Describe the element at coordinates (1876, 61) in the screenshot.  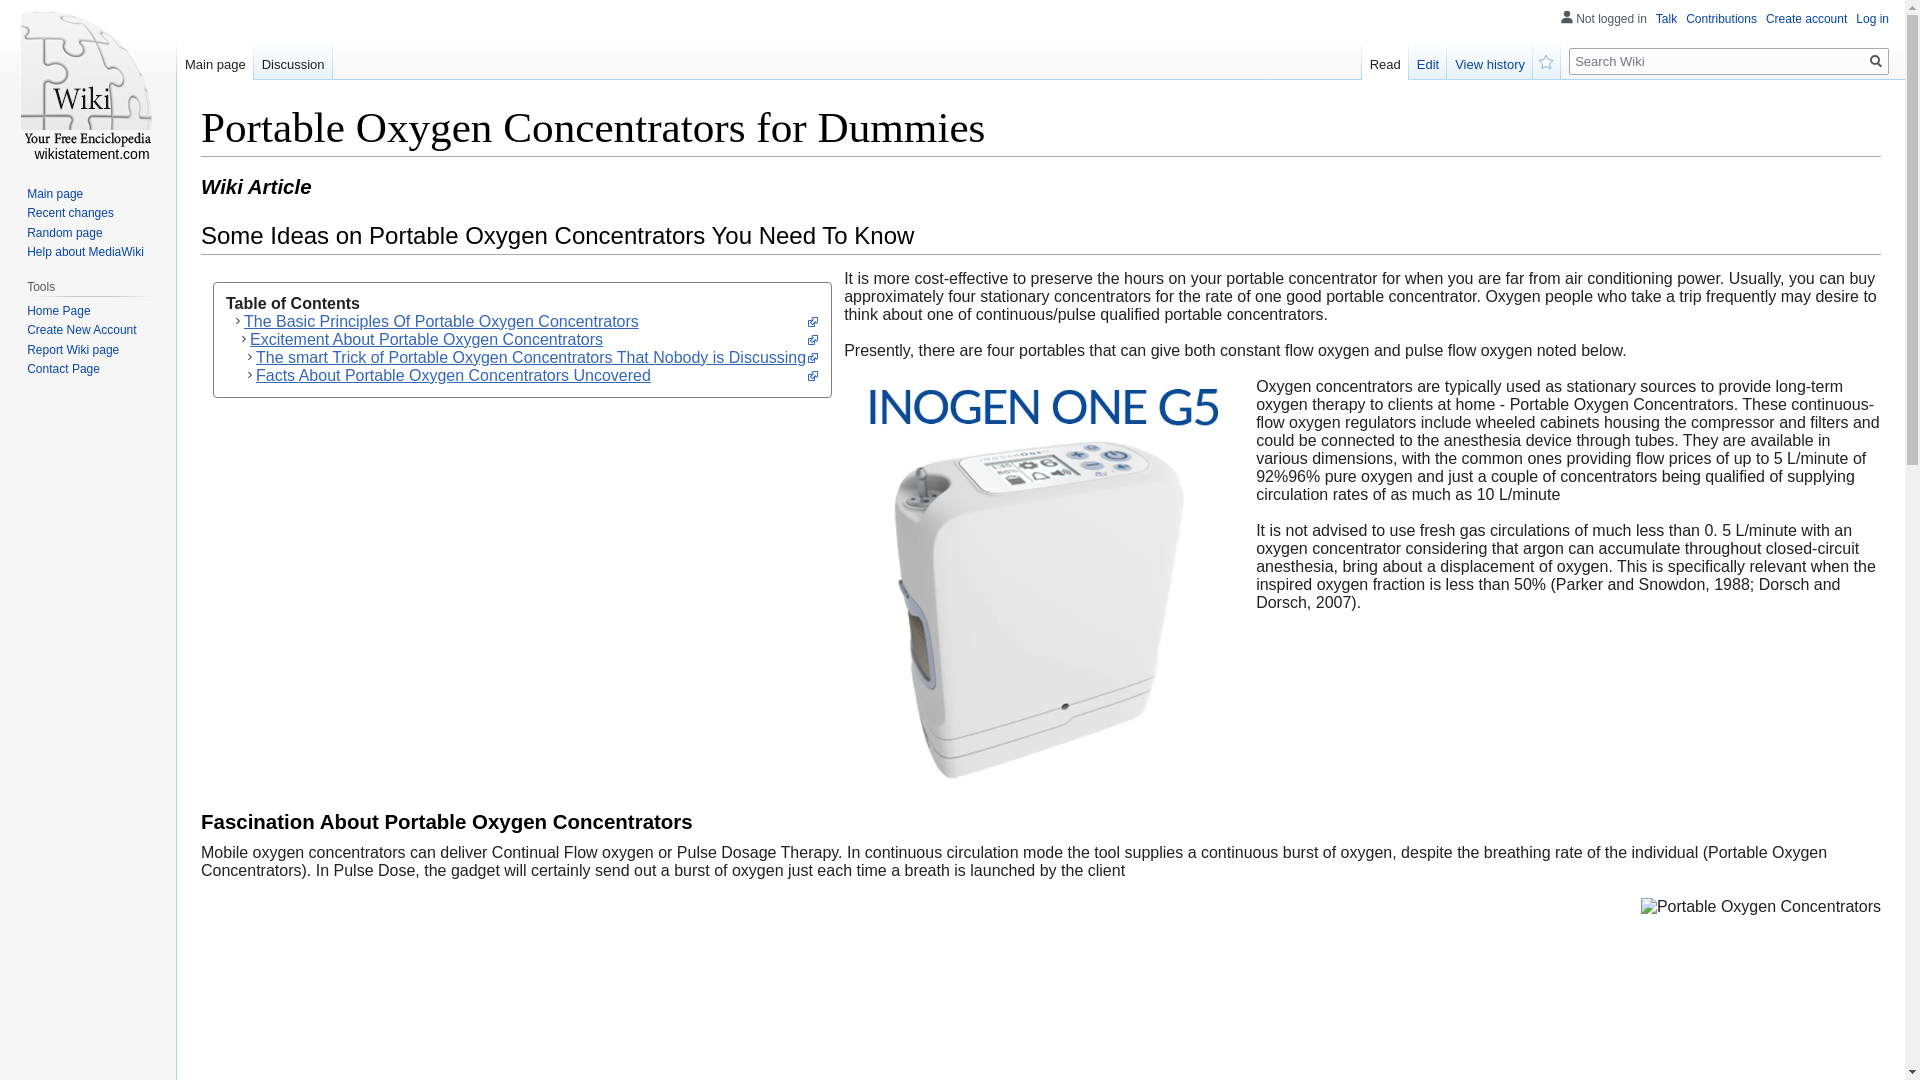
I see `Search` at that location.